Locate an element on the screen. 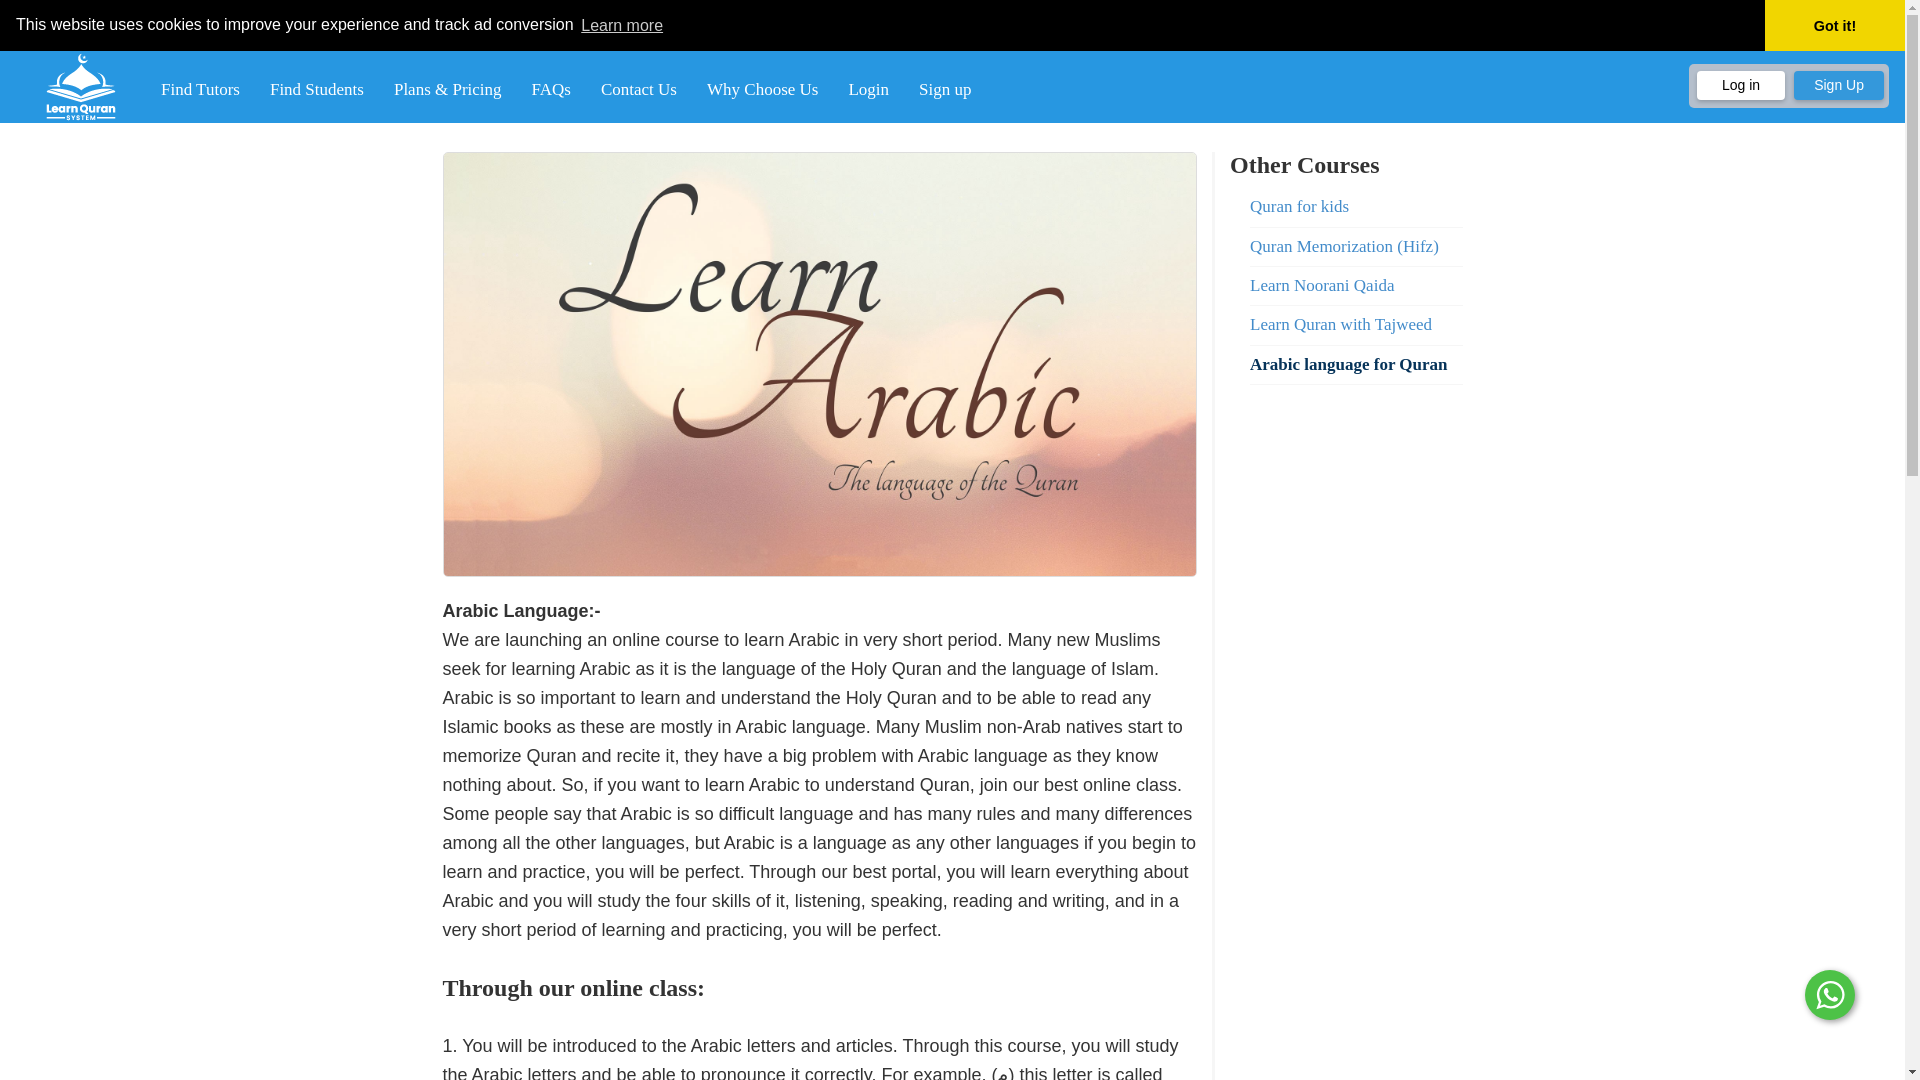 The image size is (1920, 1080). Find Tutors is located at coordinates (200, 89).